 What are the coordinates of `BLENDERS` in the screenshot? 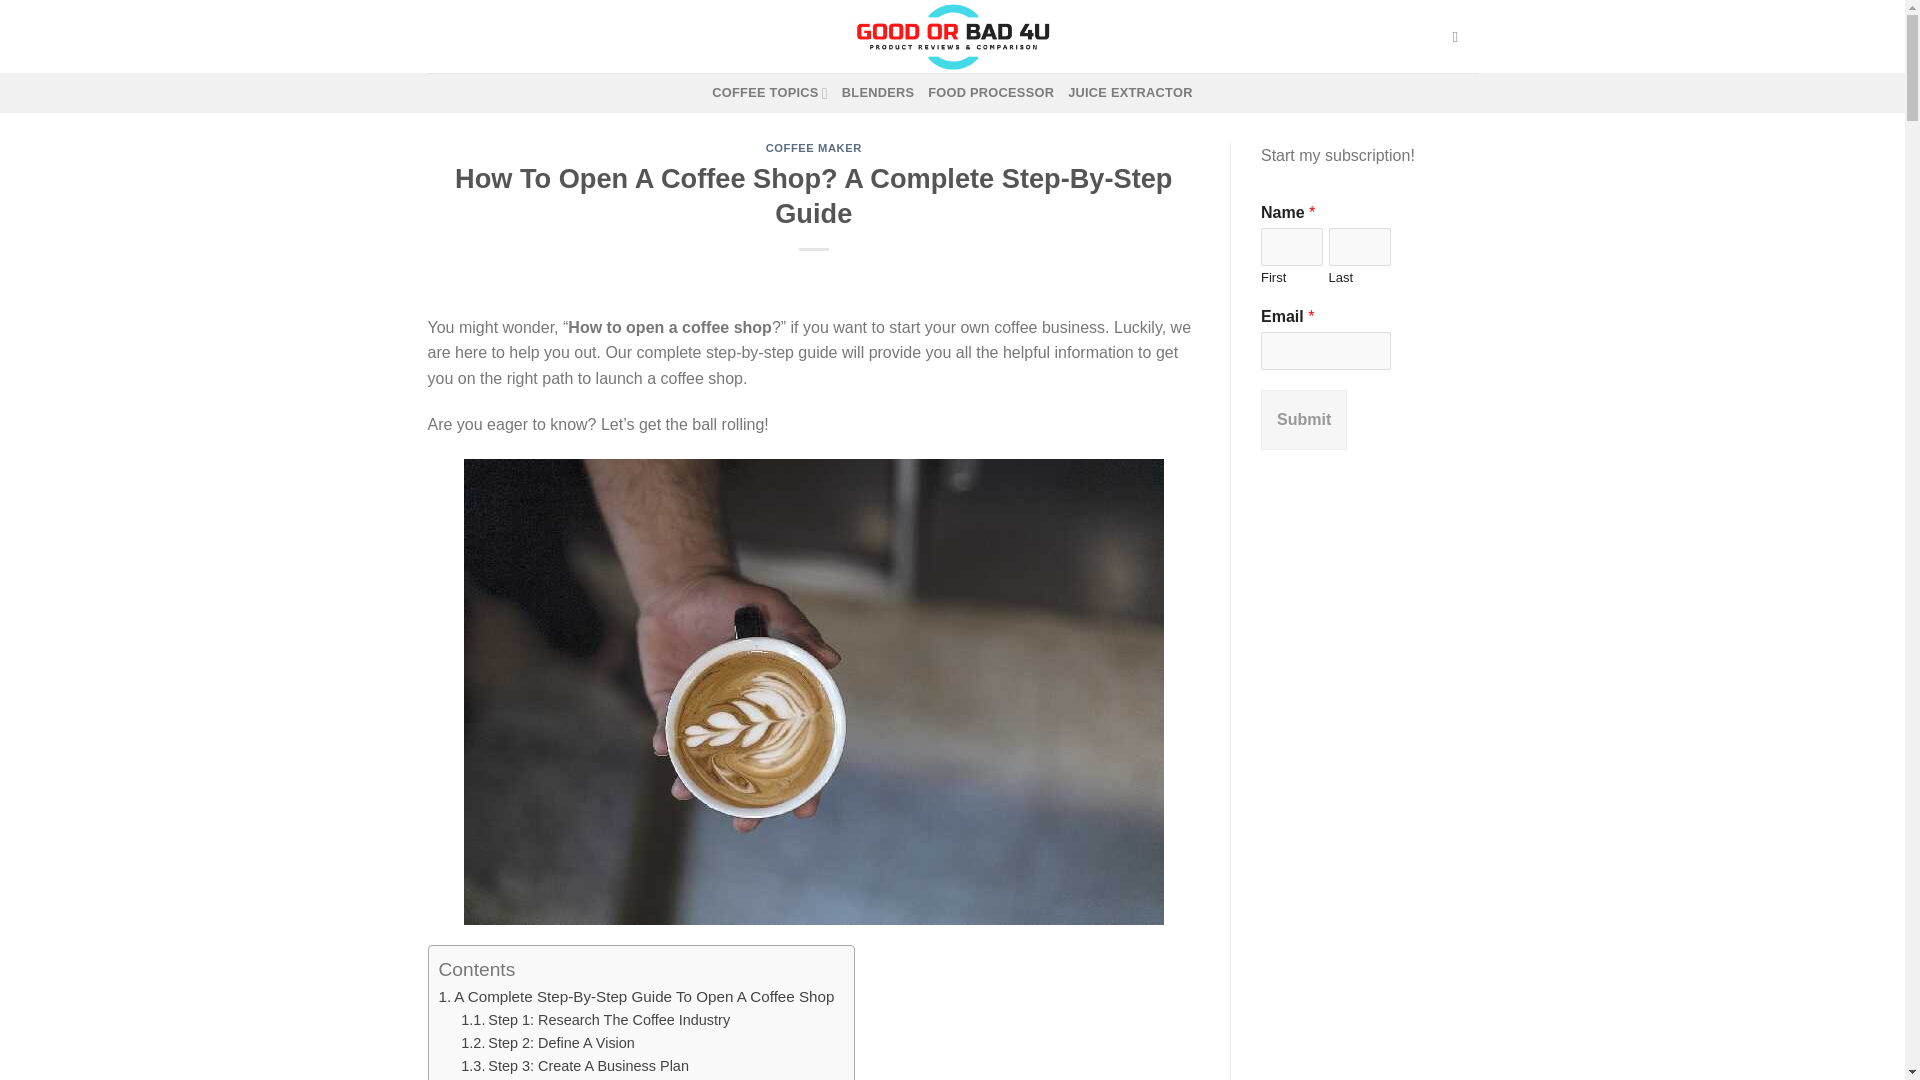 It's located at (878, 93).